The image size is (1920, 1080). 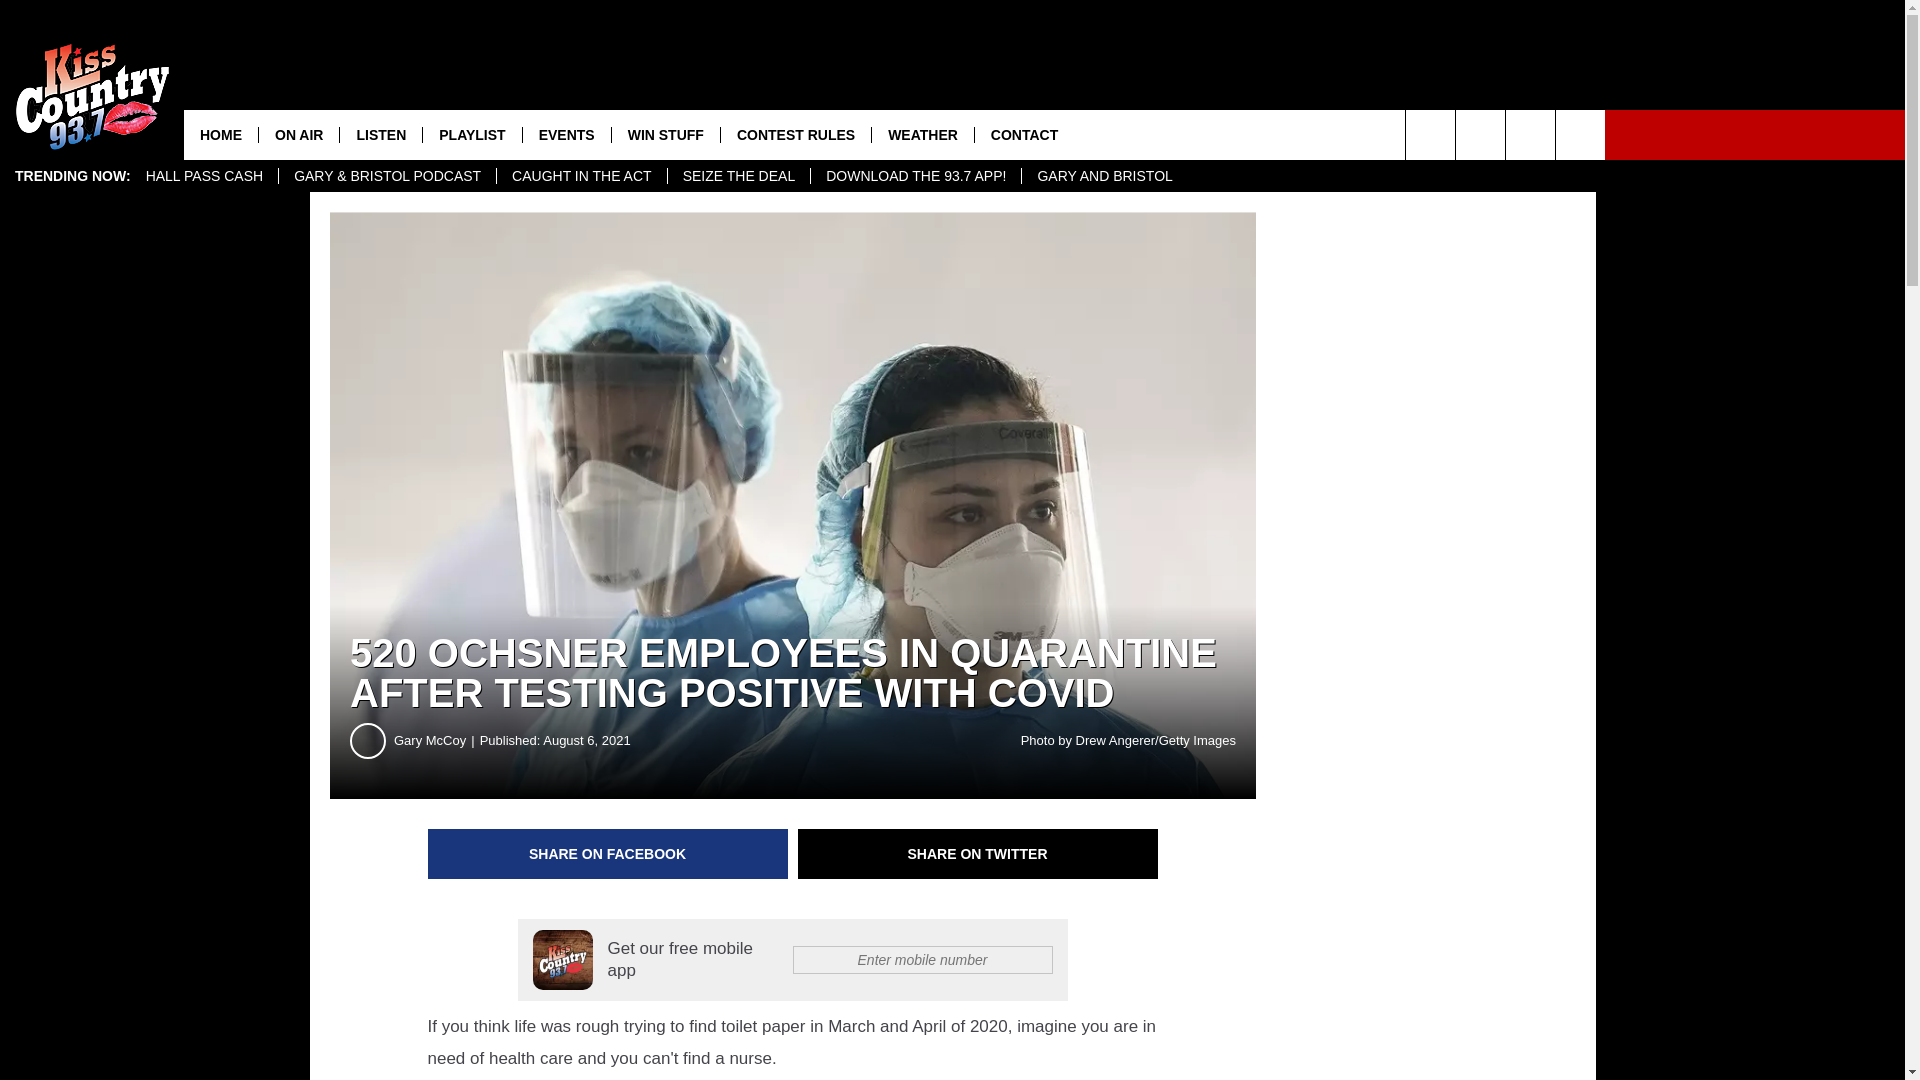 I want to click on LISTEN, so click(x=380, y=134).